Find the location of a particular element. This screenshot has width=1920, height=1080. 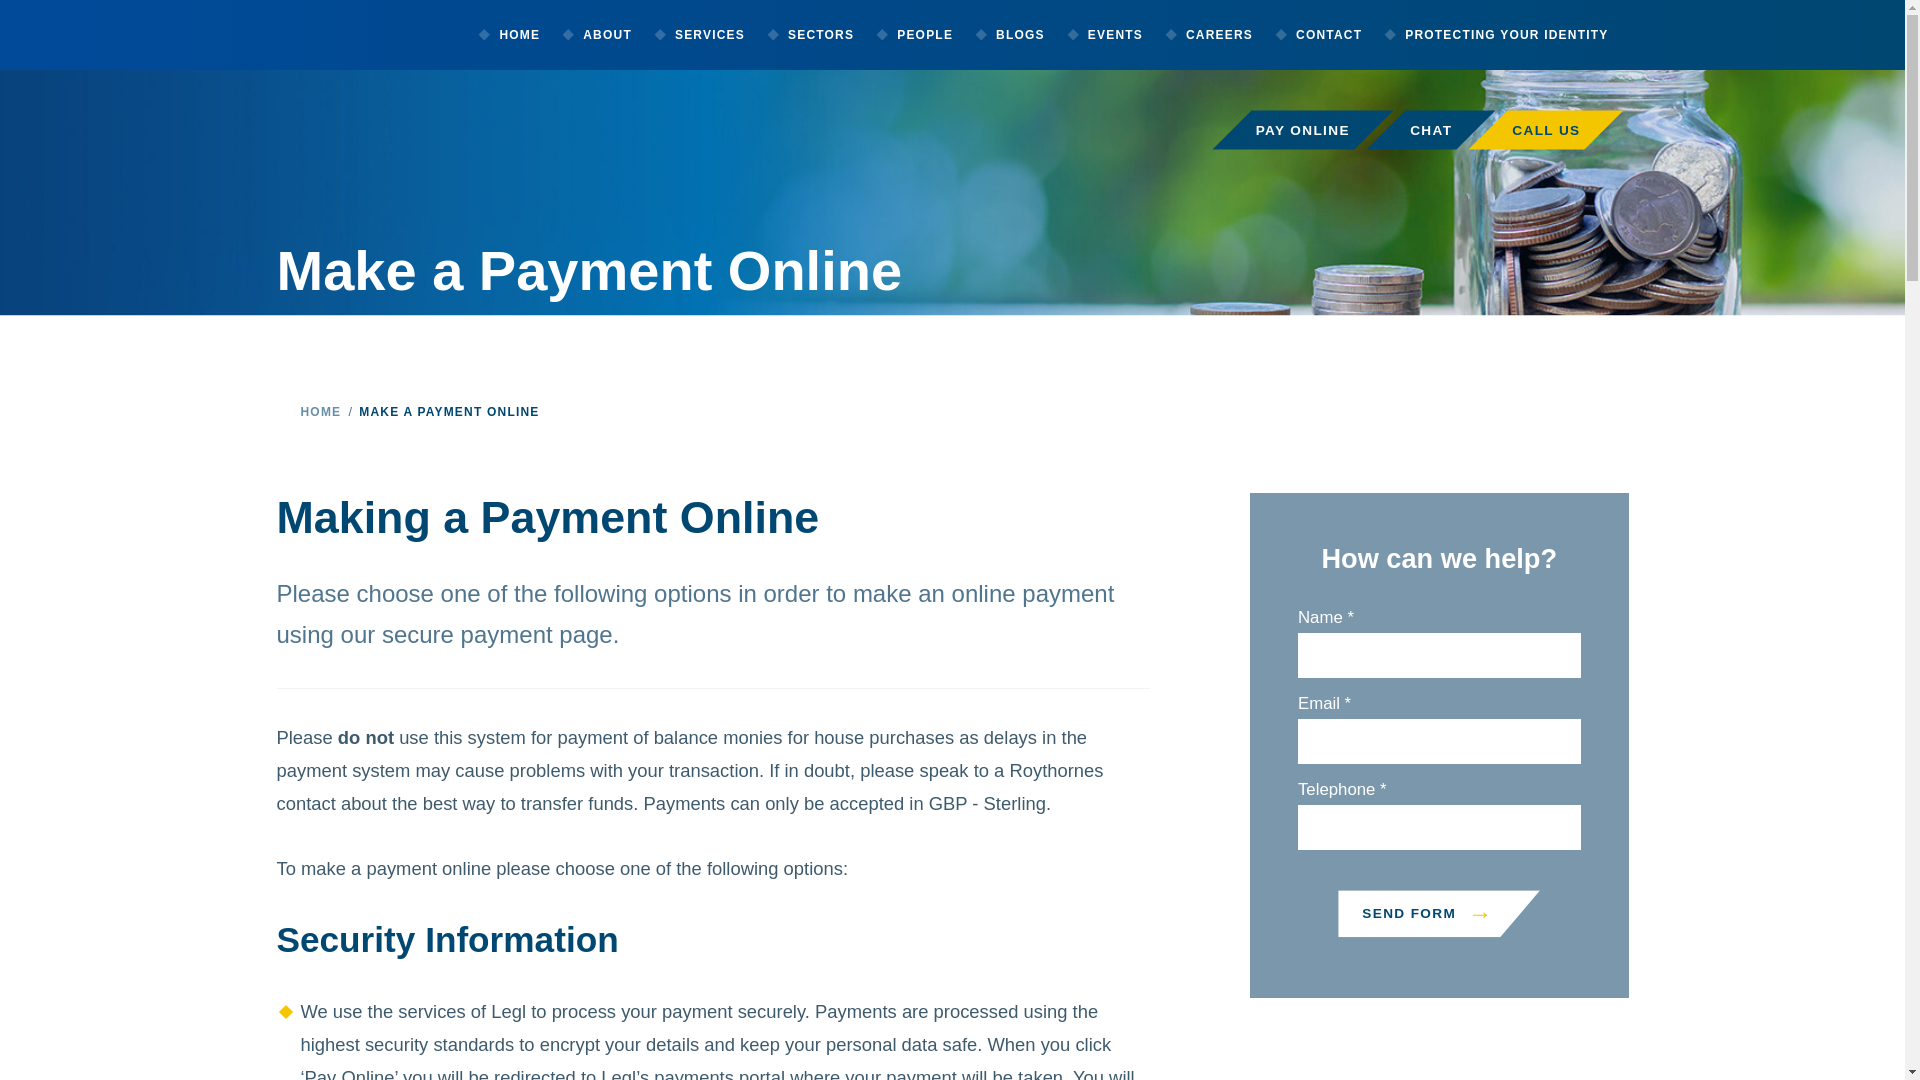

BLOGS is located at coordinates (1019, 35).